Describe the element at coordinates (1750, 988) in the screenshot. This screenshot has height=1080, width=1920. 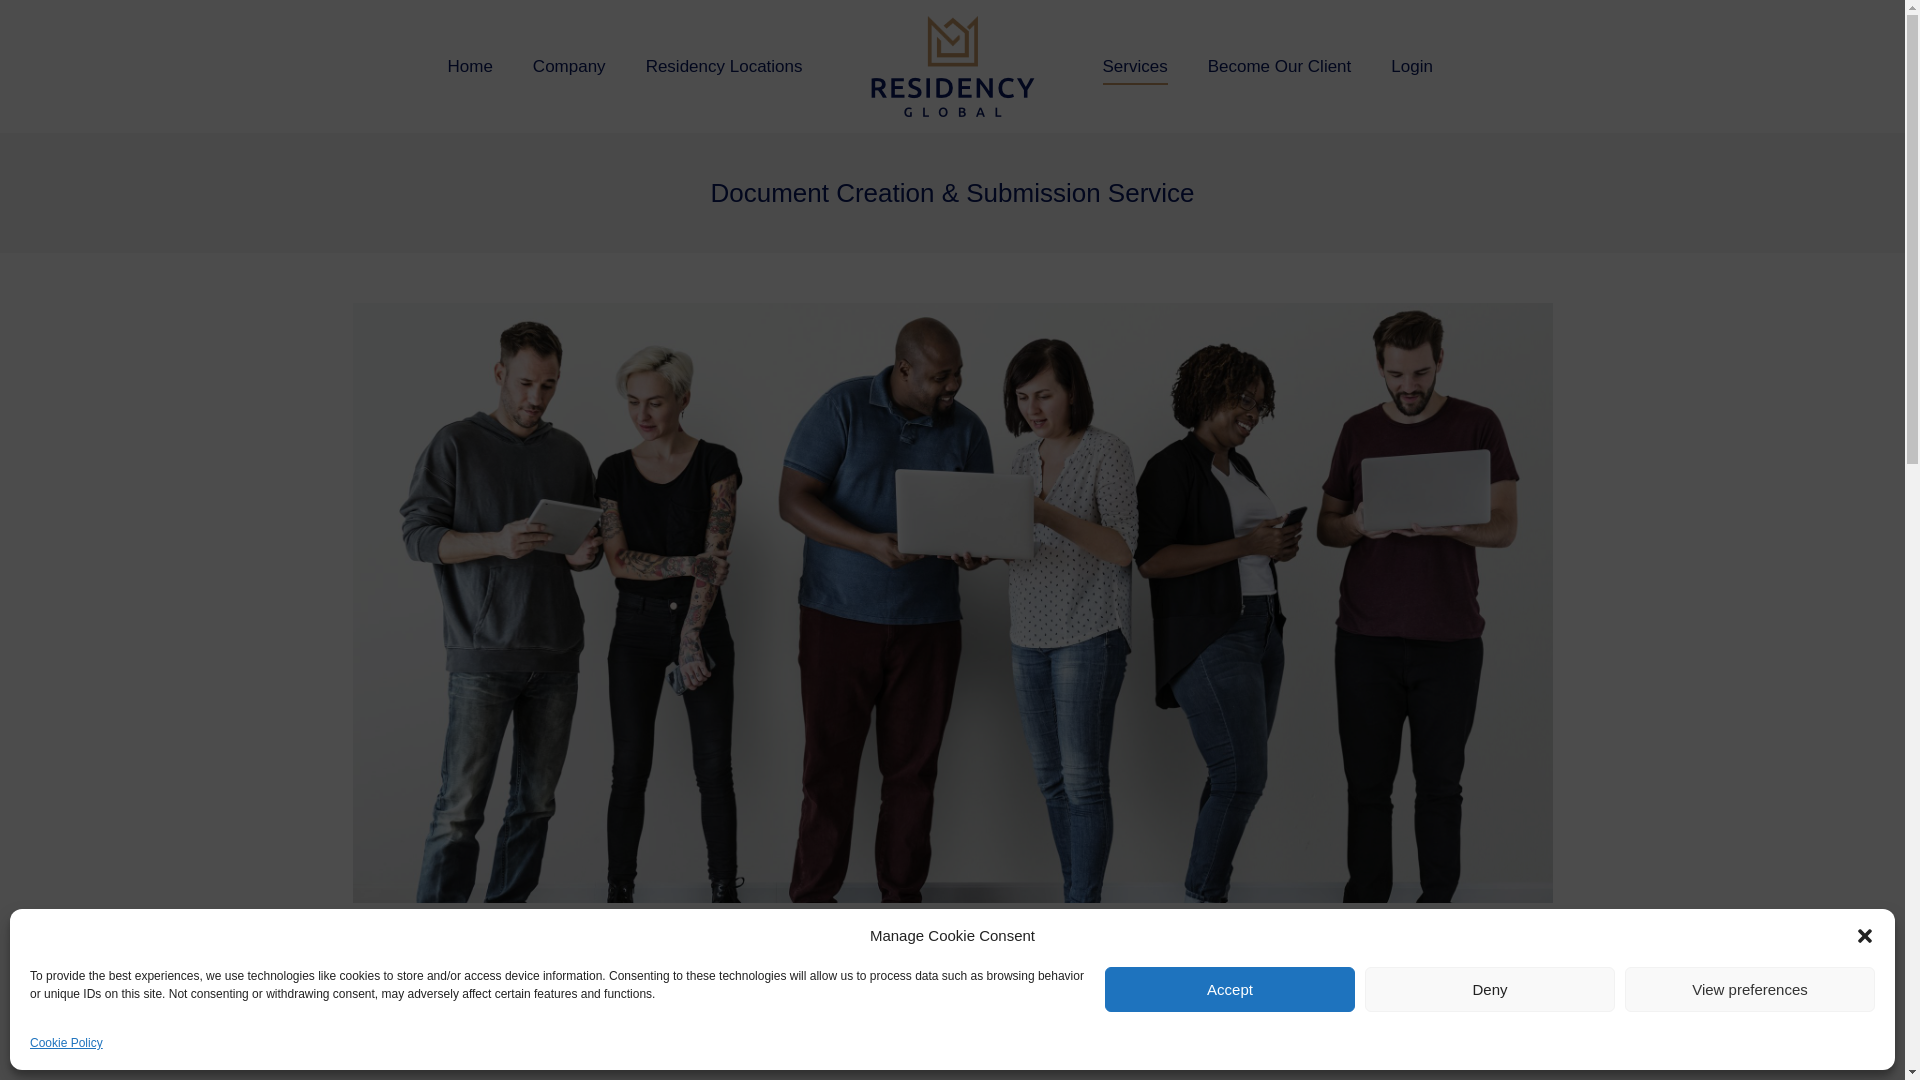
I see `View preferences` at that location.